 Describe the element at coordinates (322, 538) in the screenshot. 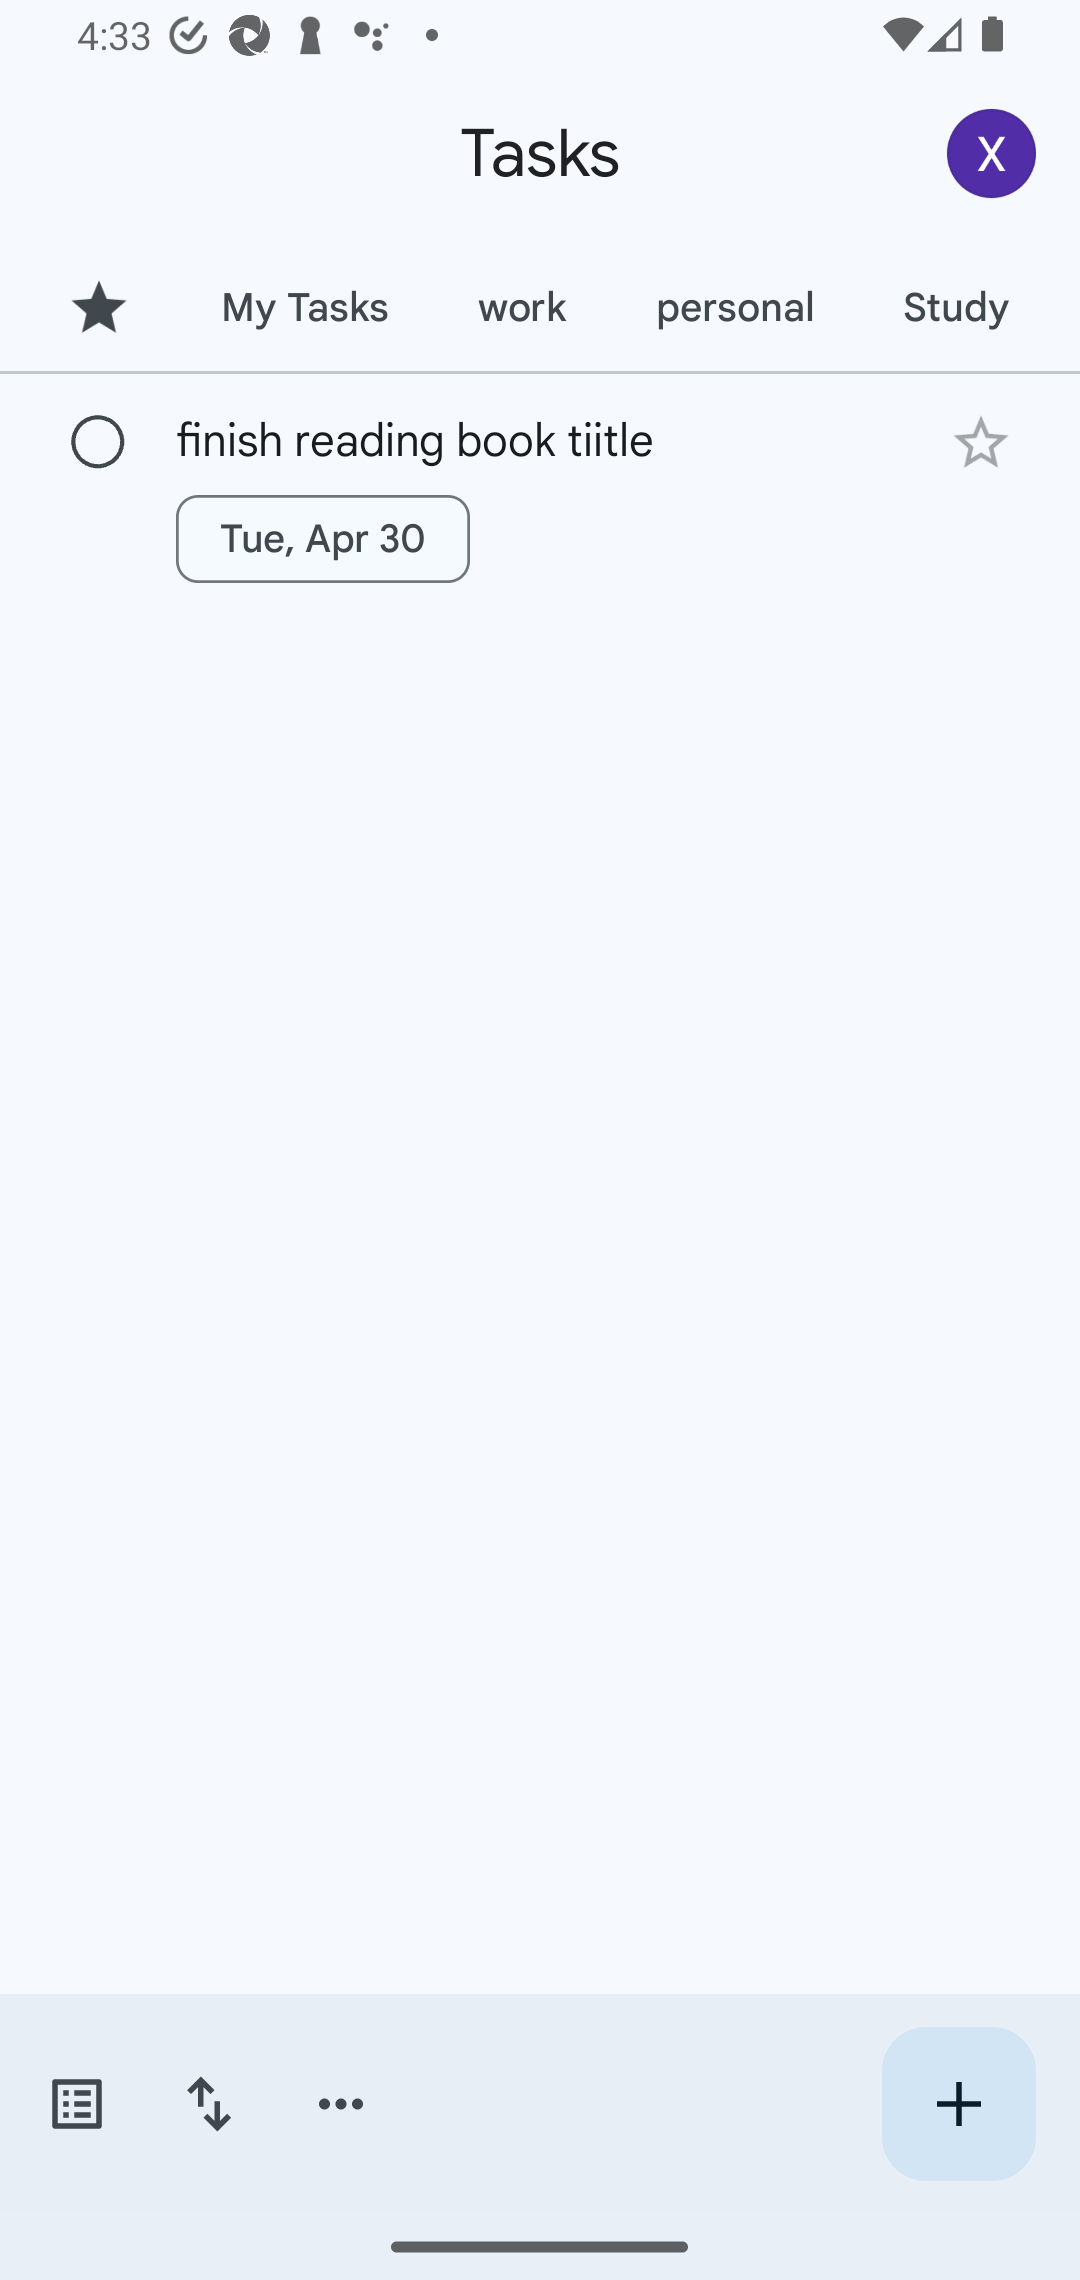

I see `Tue, Apr 30` at that location.